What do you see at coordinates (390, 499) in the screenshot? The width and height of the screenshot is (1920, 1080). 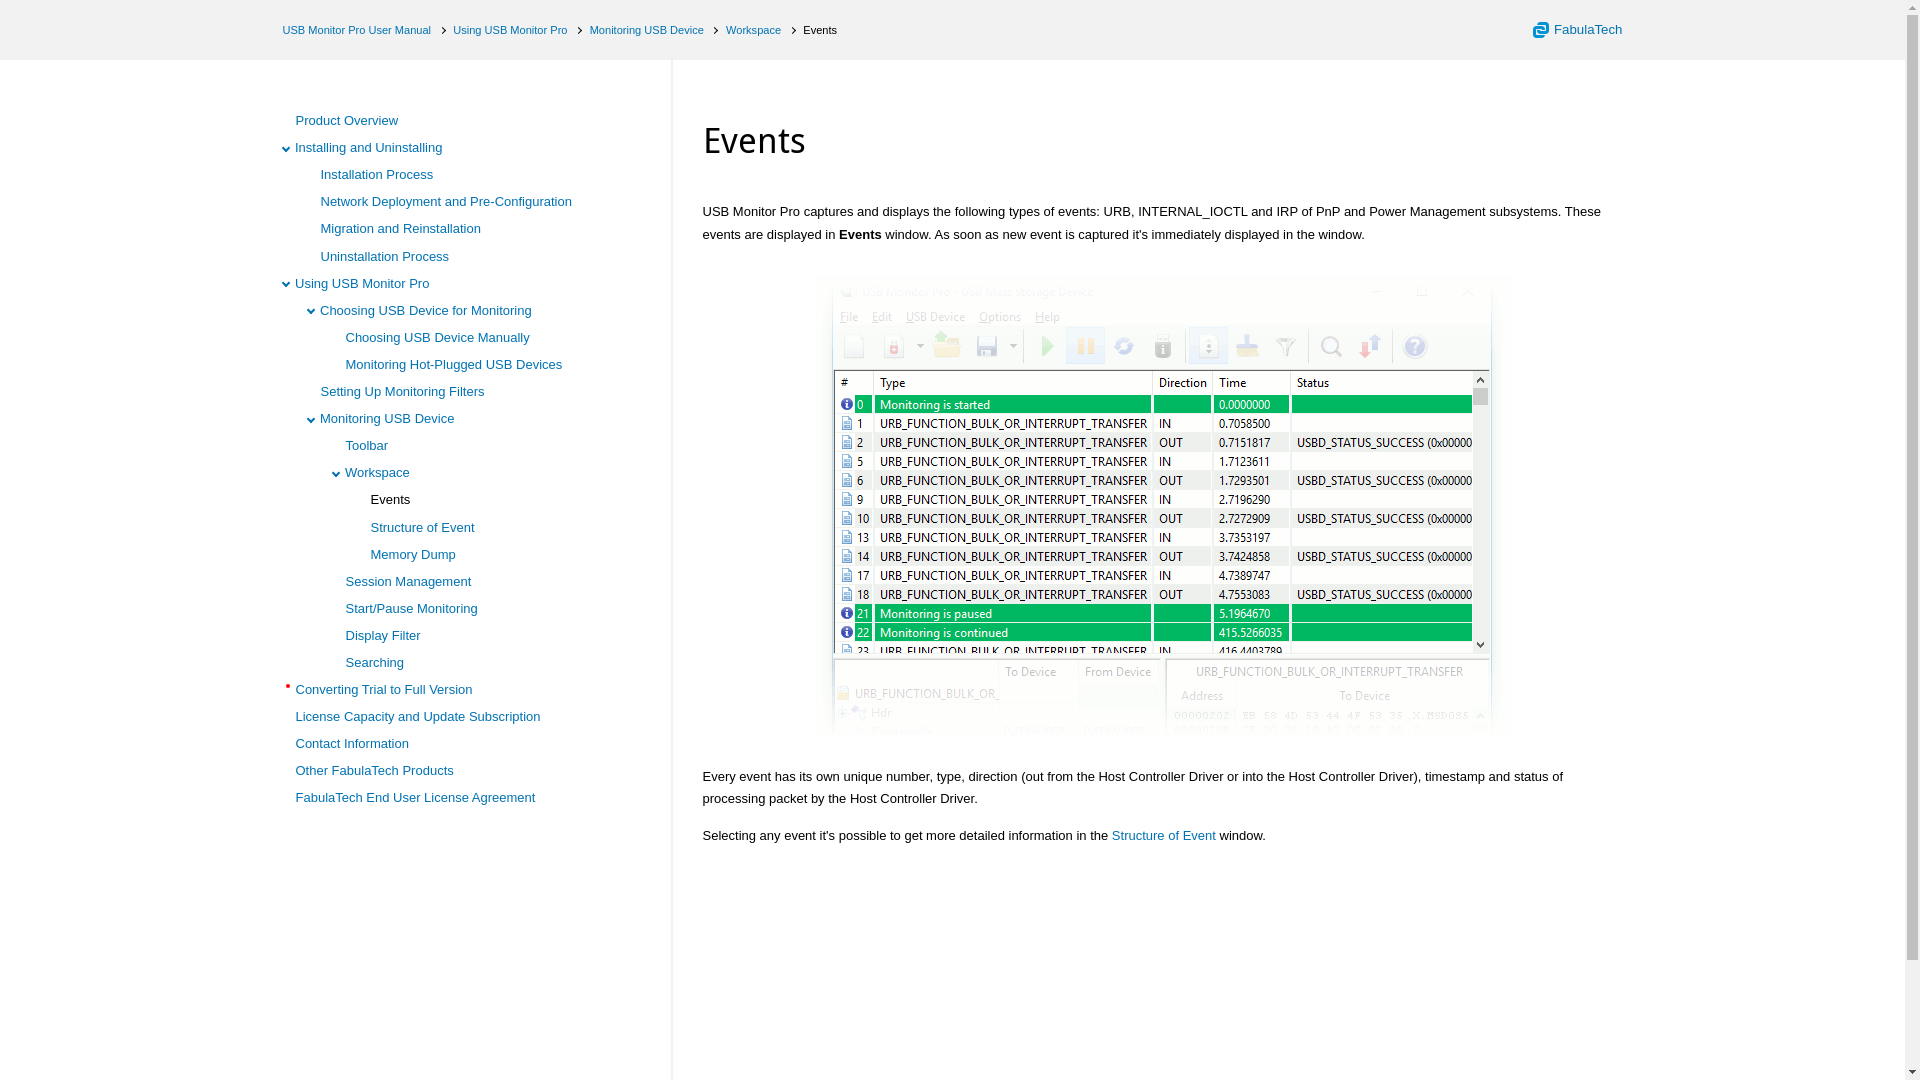 I see `Events` at bounding box center [390, 499].